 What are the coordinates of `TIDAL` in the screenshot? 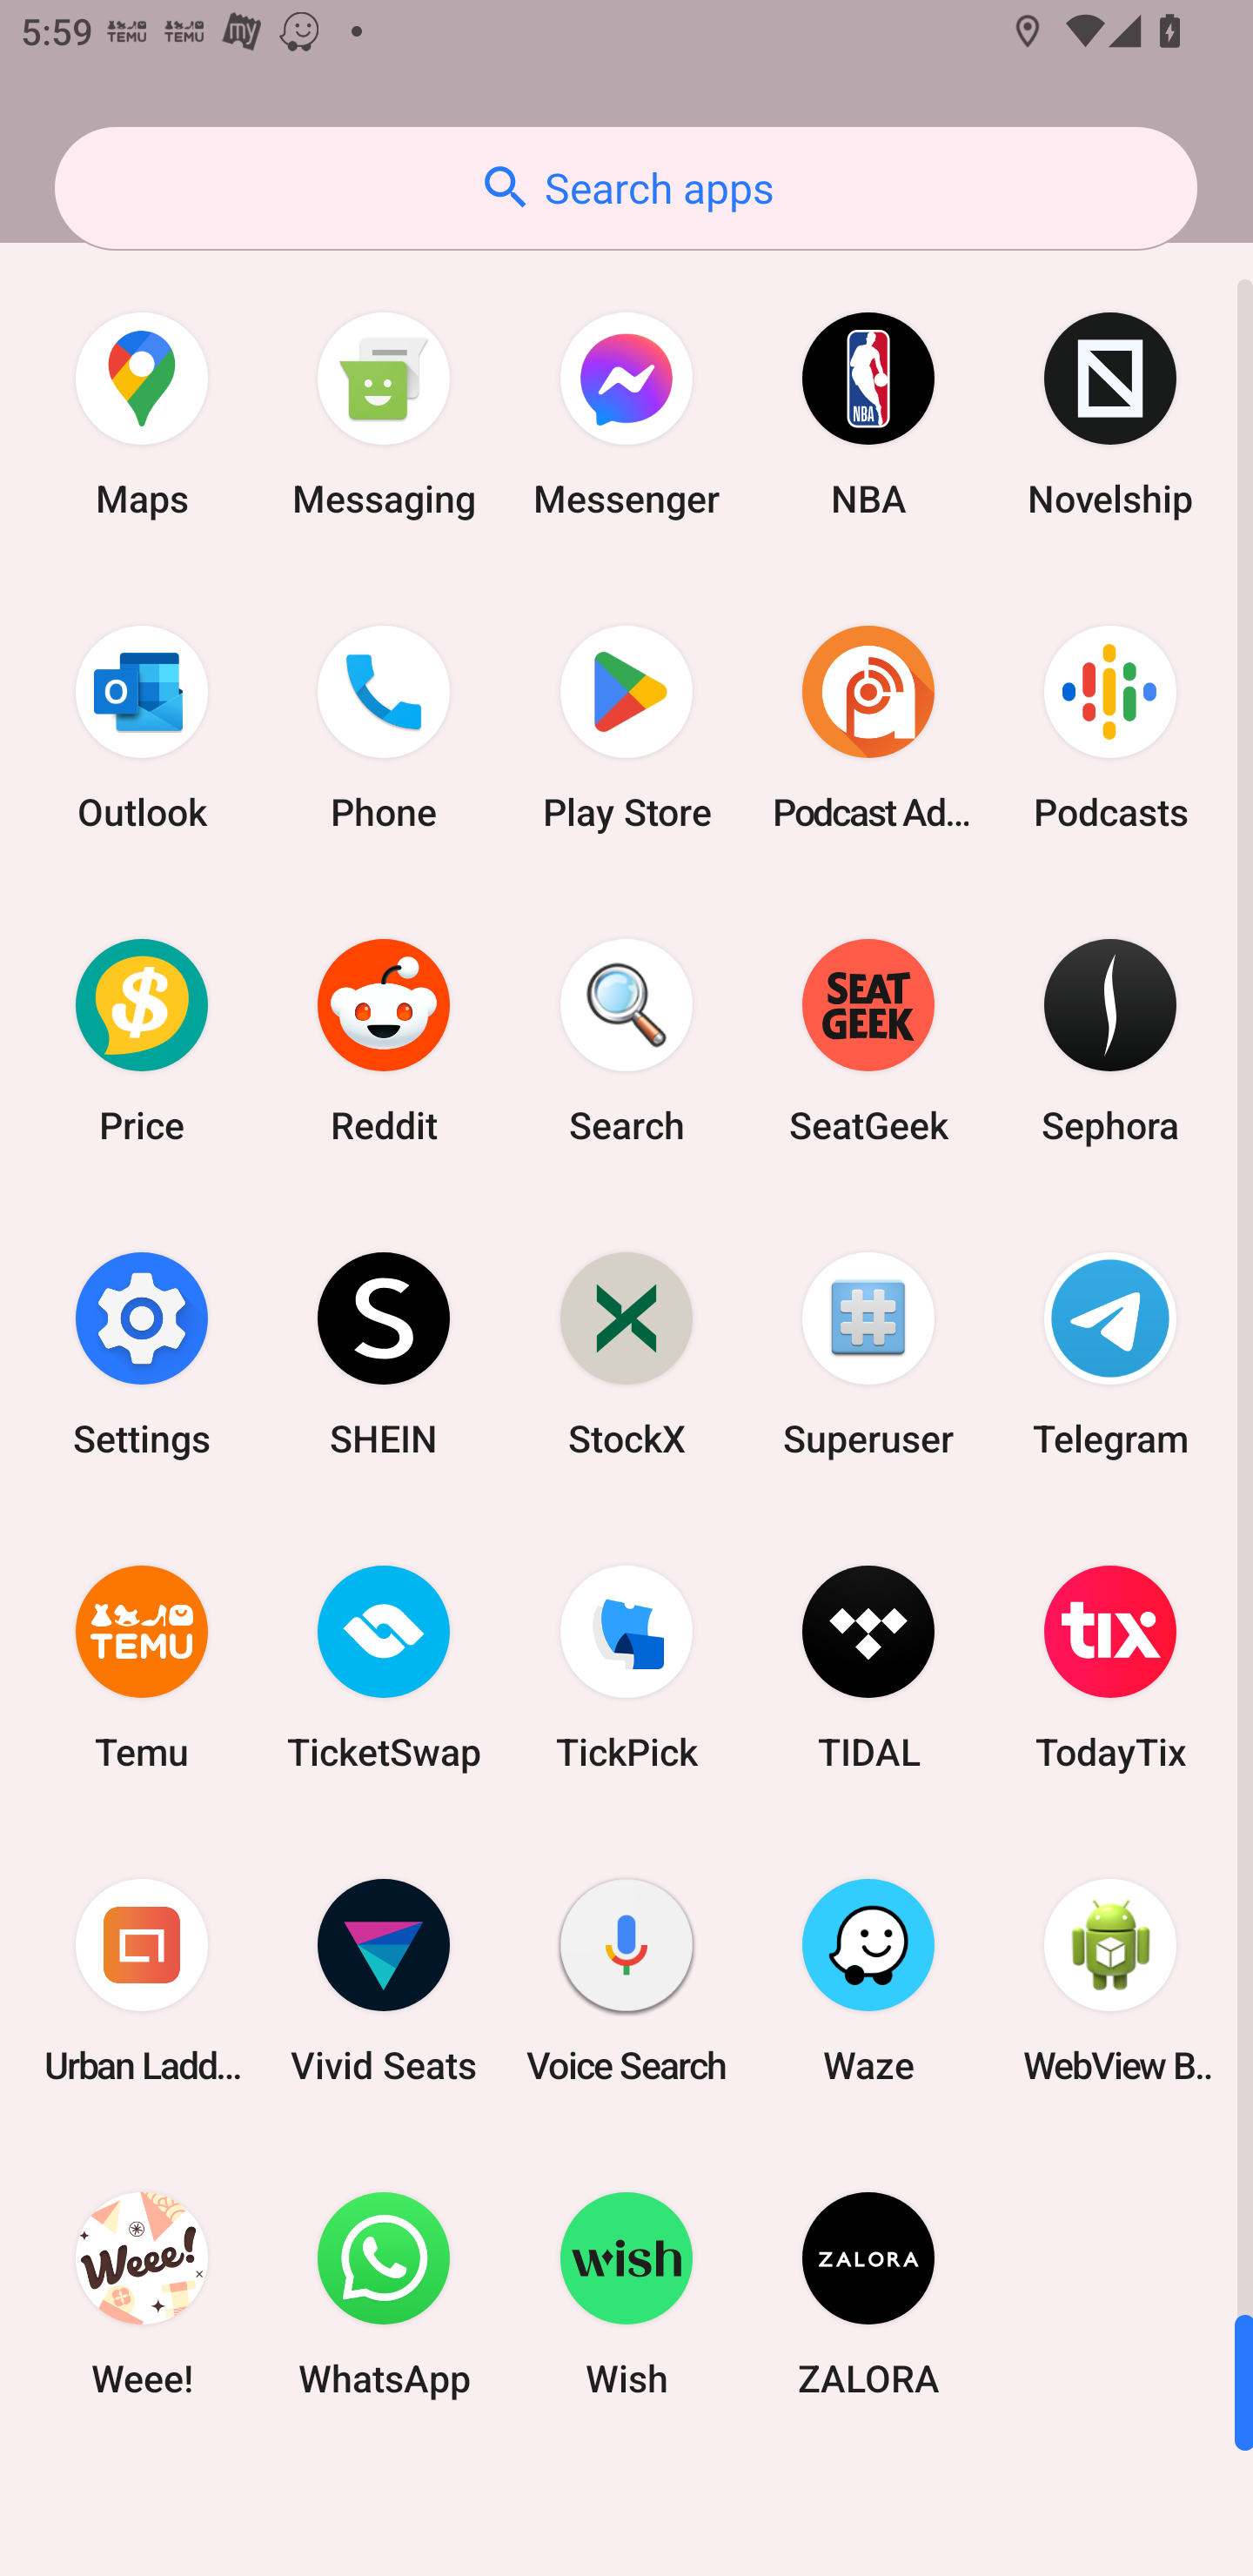 It's located at (868, 1666).